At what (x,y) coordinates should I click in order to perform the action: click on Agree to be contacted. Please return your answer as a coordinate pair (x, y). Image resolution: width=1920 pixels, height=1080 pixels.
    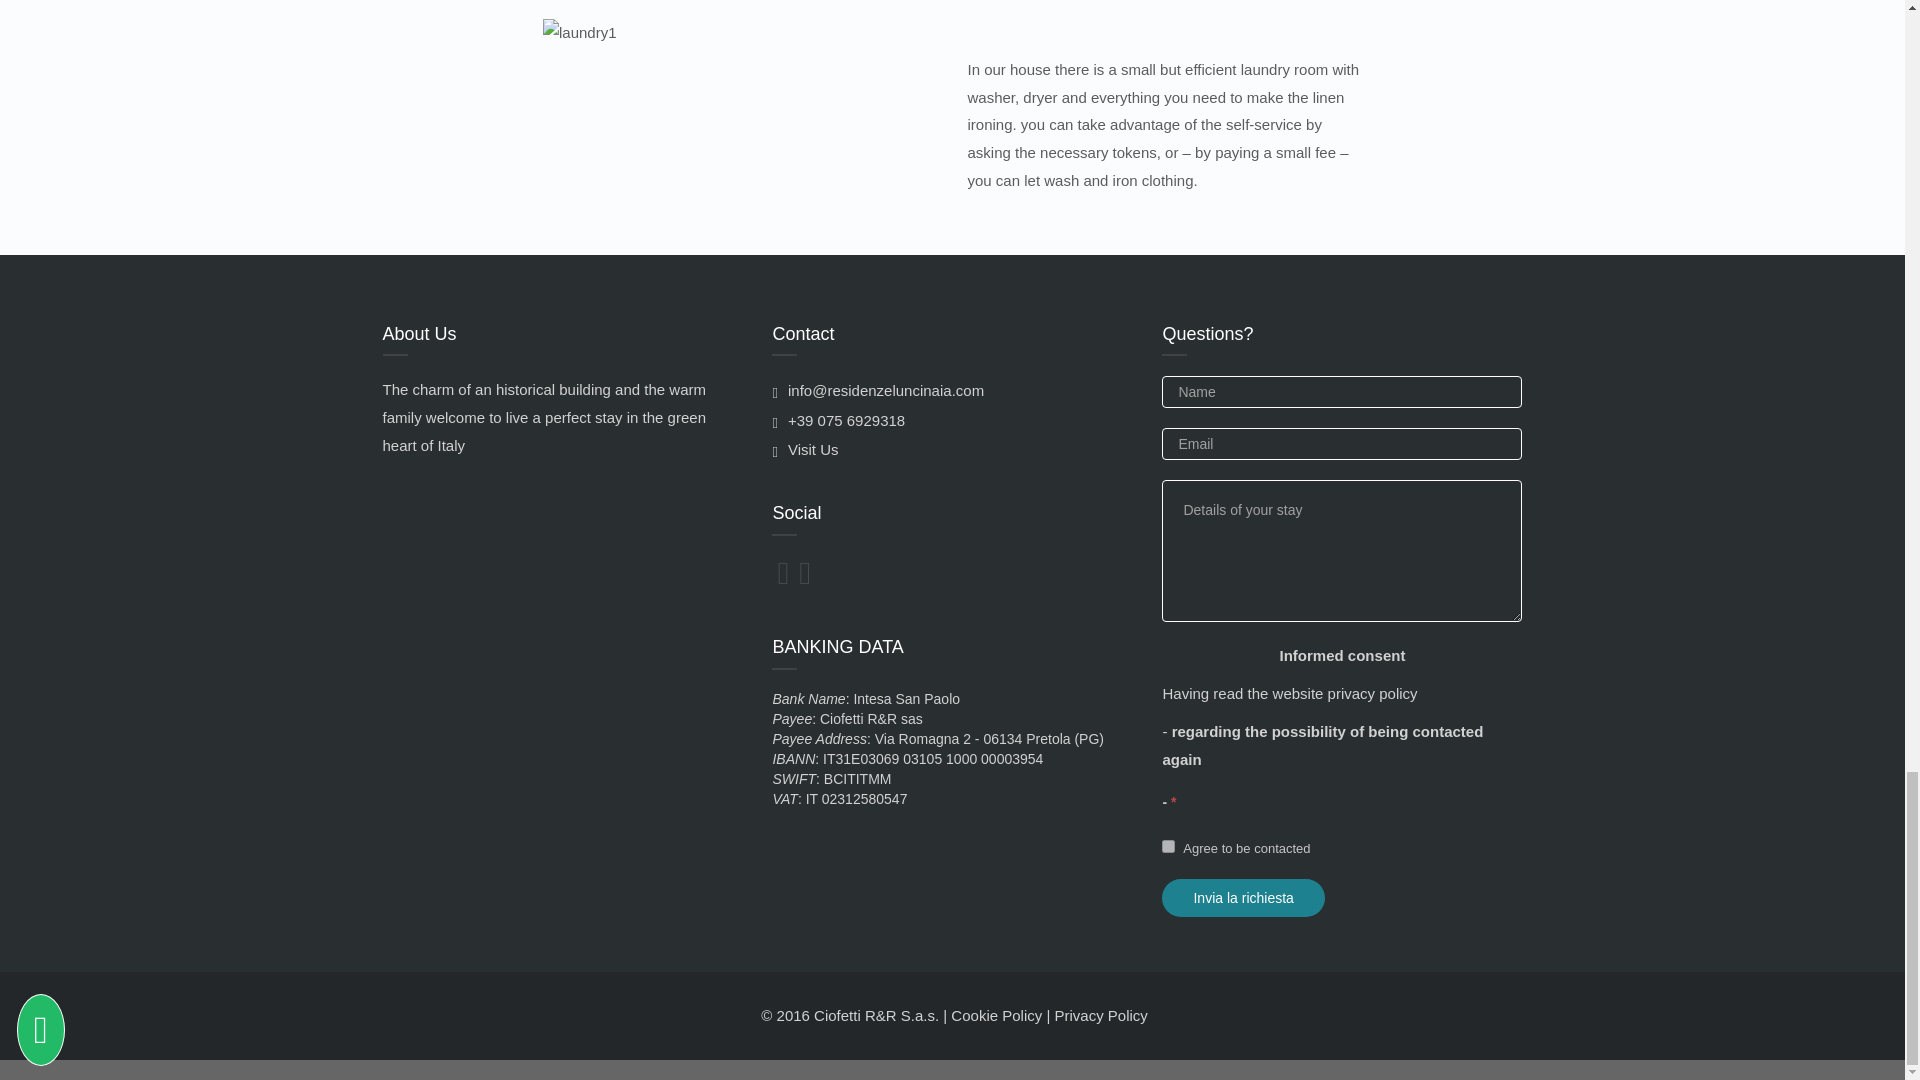
    Looking at the image, I should click on (1168, 846).